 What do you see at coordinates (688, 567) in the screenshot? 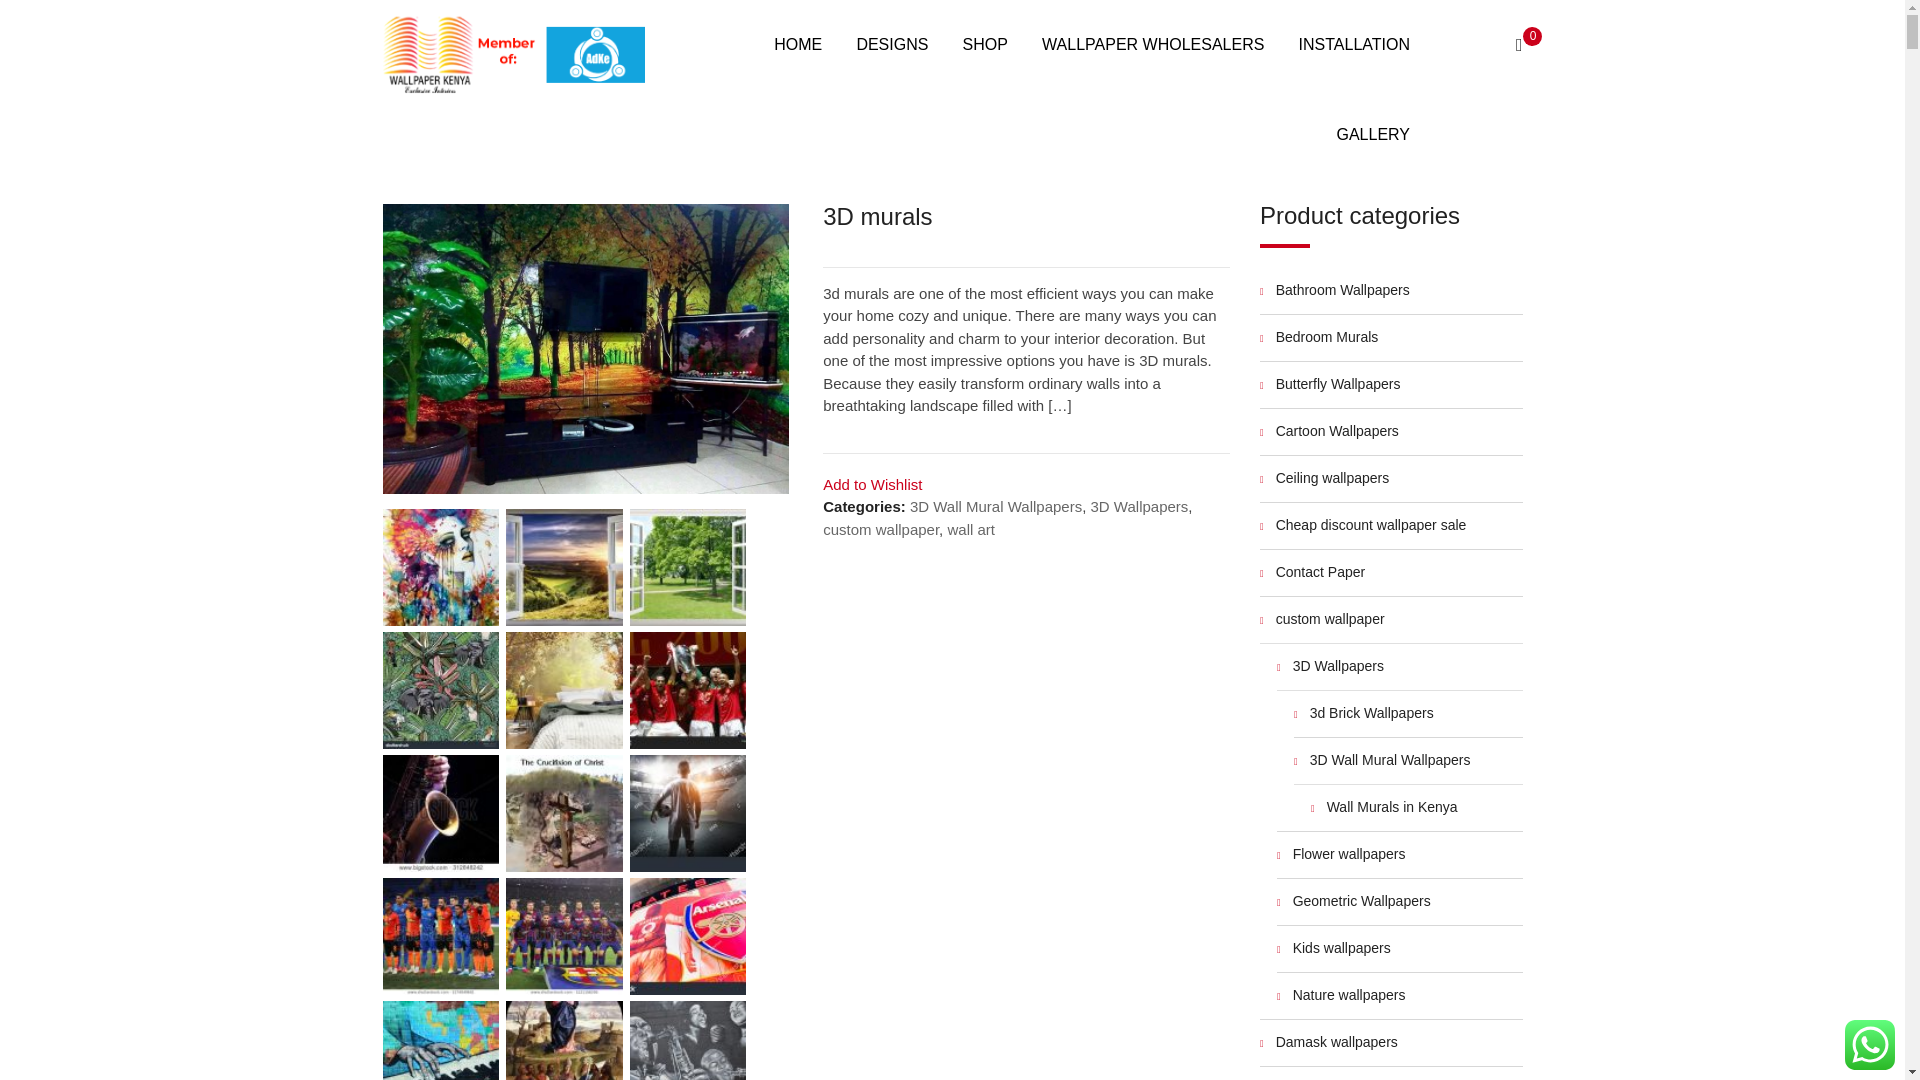
I see `window wall mural` at bounding box center [688, 567].